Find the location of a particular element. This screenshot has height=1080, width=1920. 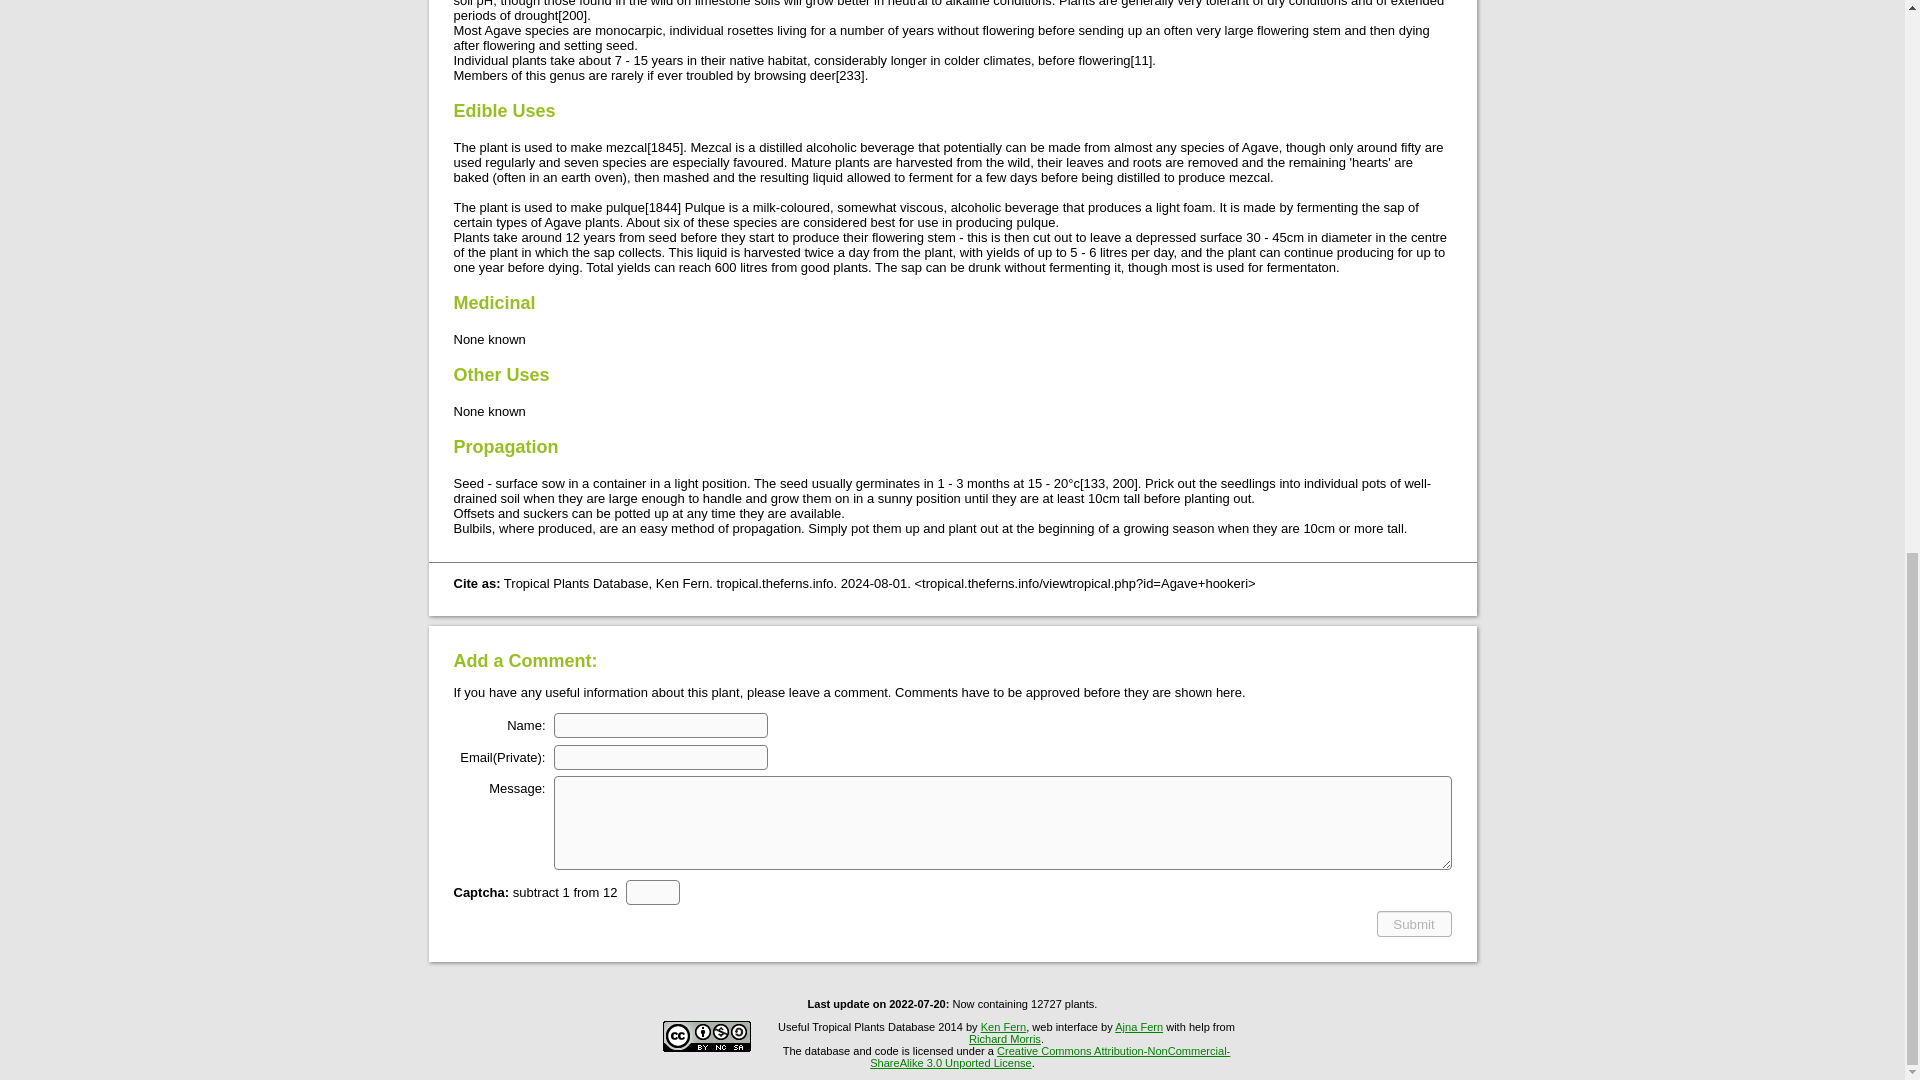

200 is located at coordinates (572, 14).